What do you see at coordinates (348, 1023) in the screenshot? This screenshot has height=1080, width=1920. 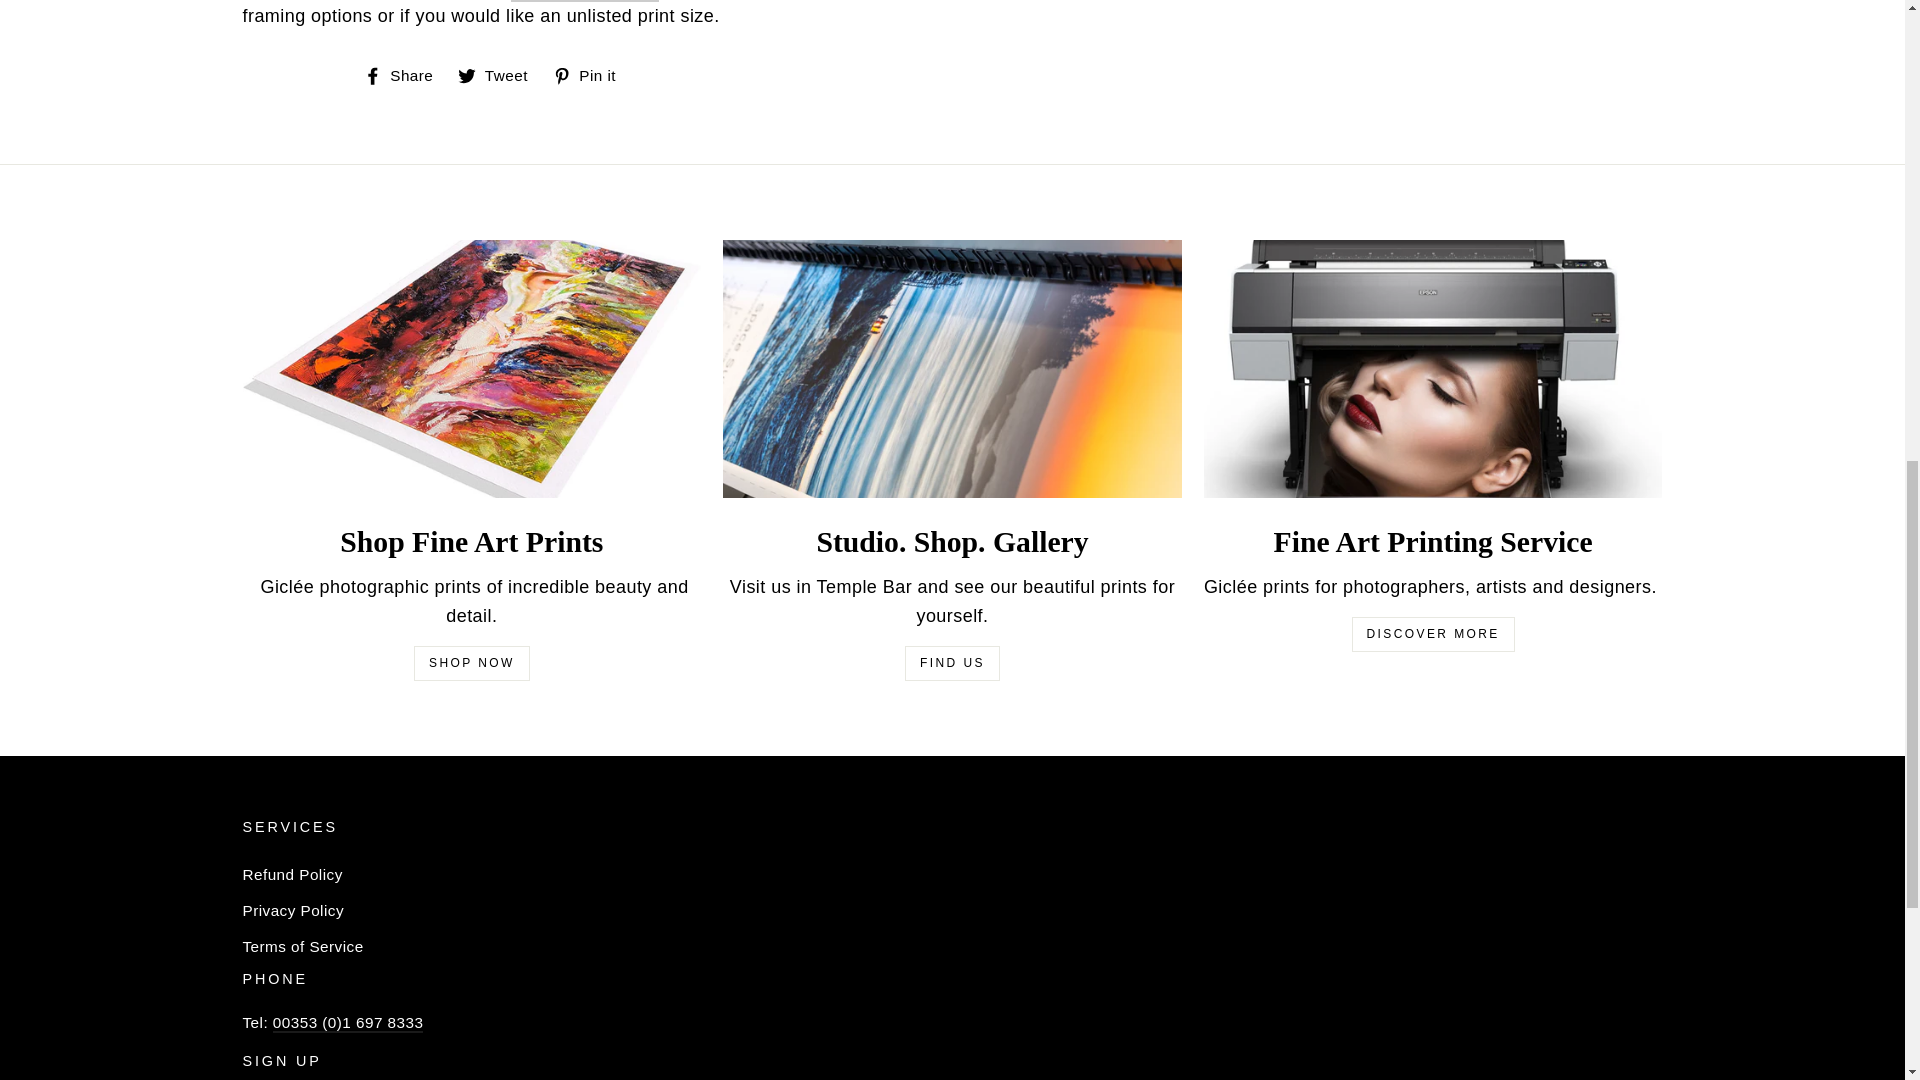 I see `tel:00353862267736` at bounding box center [348, 1023].